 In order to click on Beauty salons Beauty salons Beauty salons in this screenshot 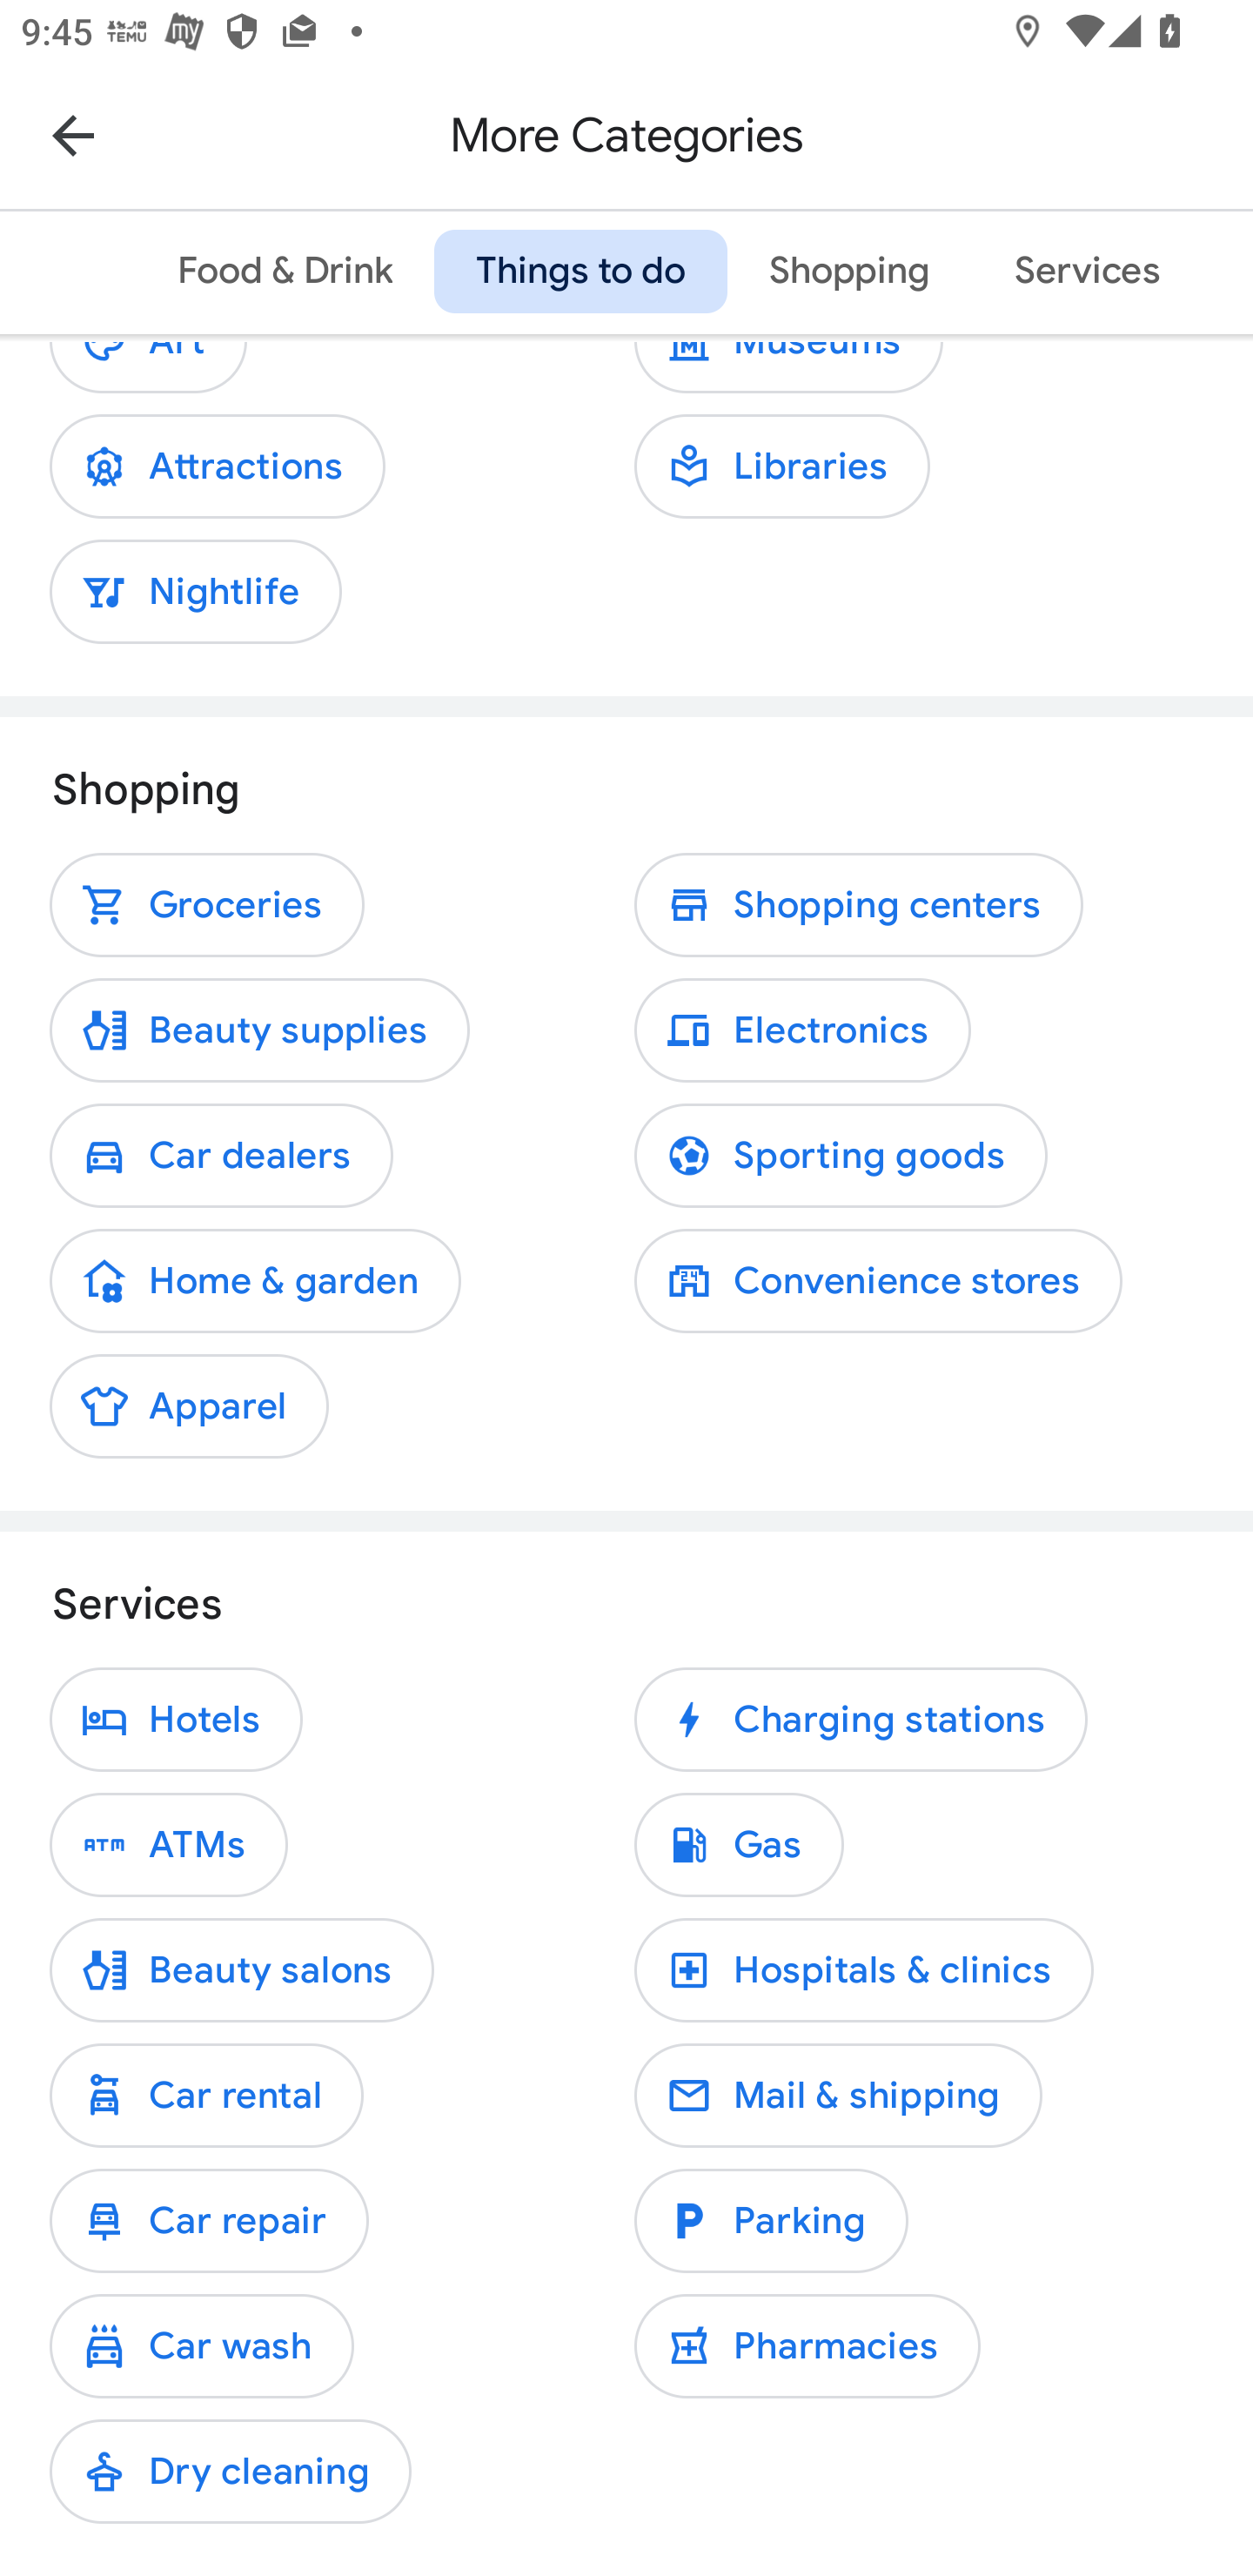, I will do `click(242, 1970)`.